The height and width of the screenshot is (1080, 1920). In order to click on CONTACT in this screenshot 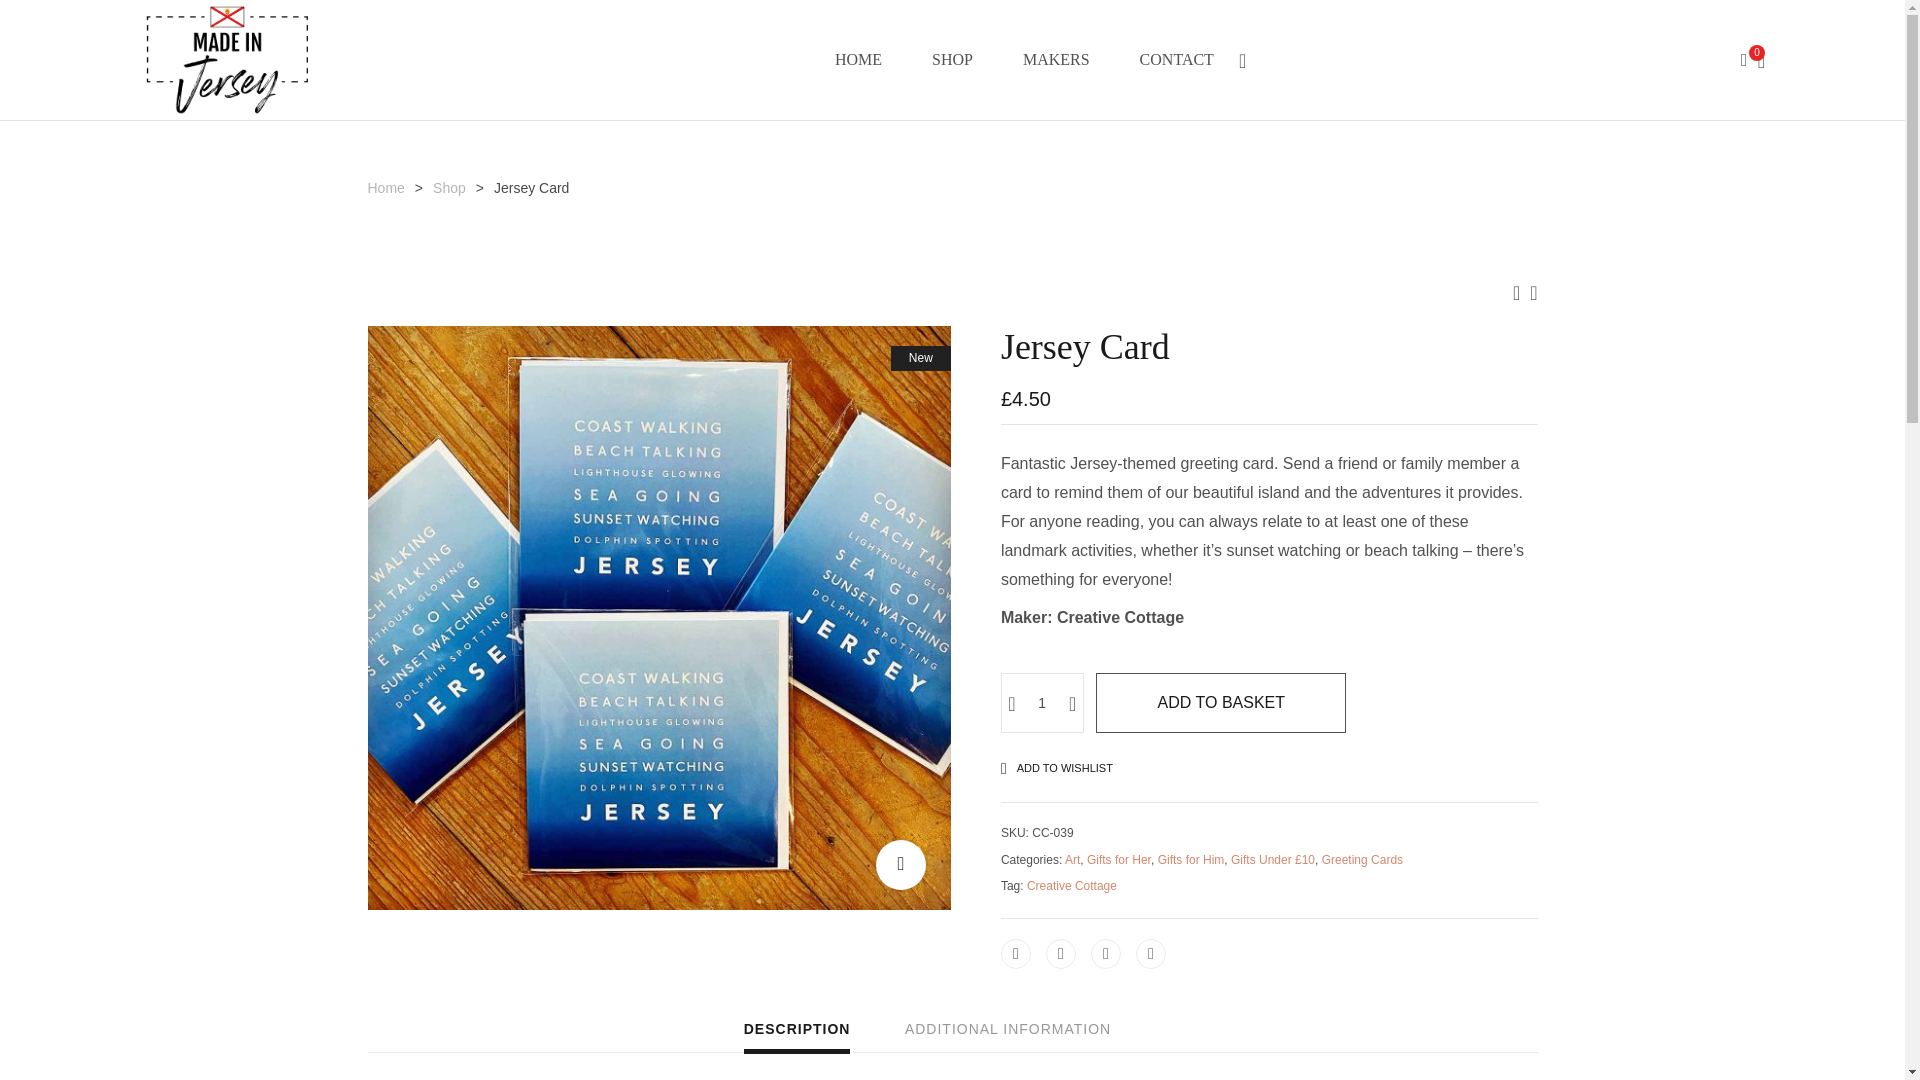, I will do `click(1176, 60)`.